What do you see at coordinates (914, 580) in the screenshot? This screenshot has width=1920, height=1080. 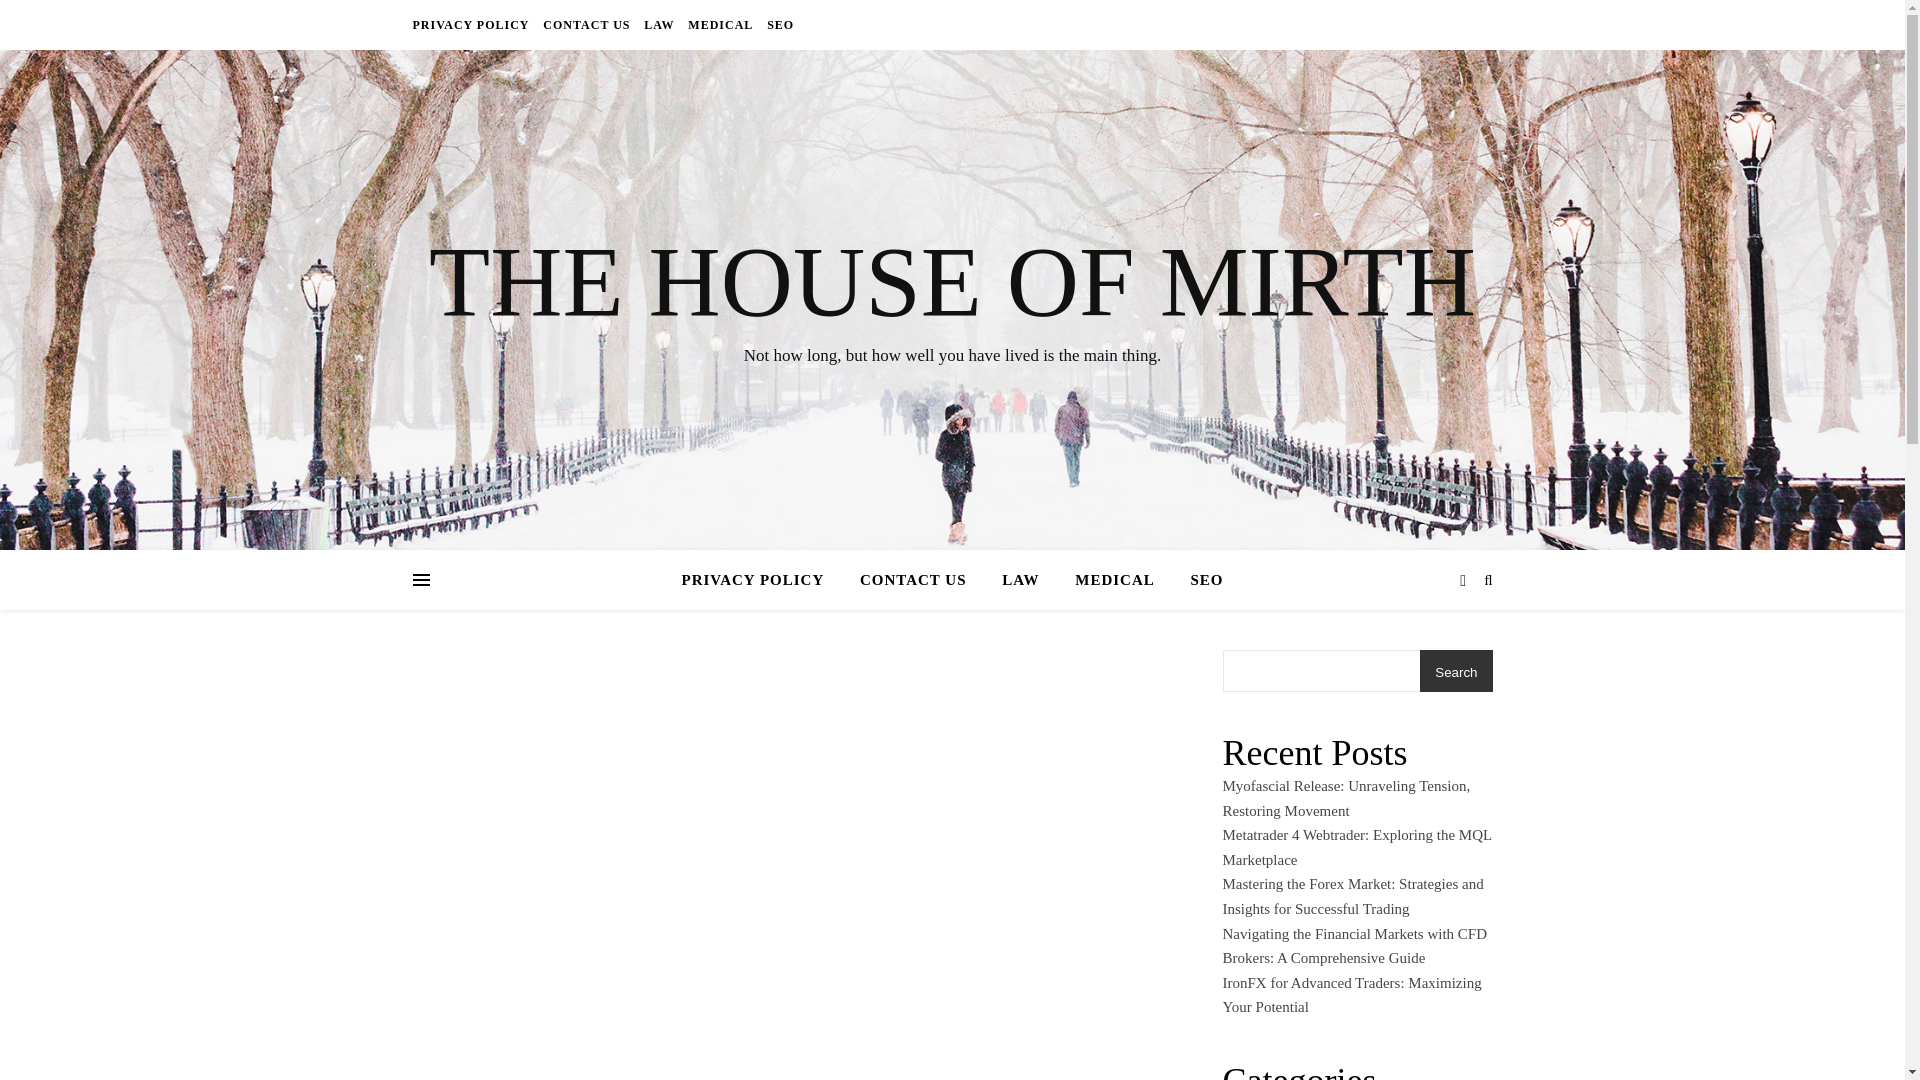 I see `CONTACT US` at bounding box center [914, 580].